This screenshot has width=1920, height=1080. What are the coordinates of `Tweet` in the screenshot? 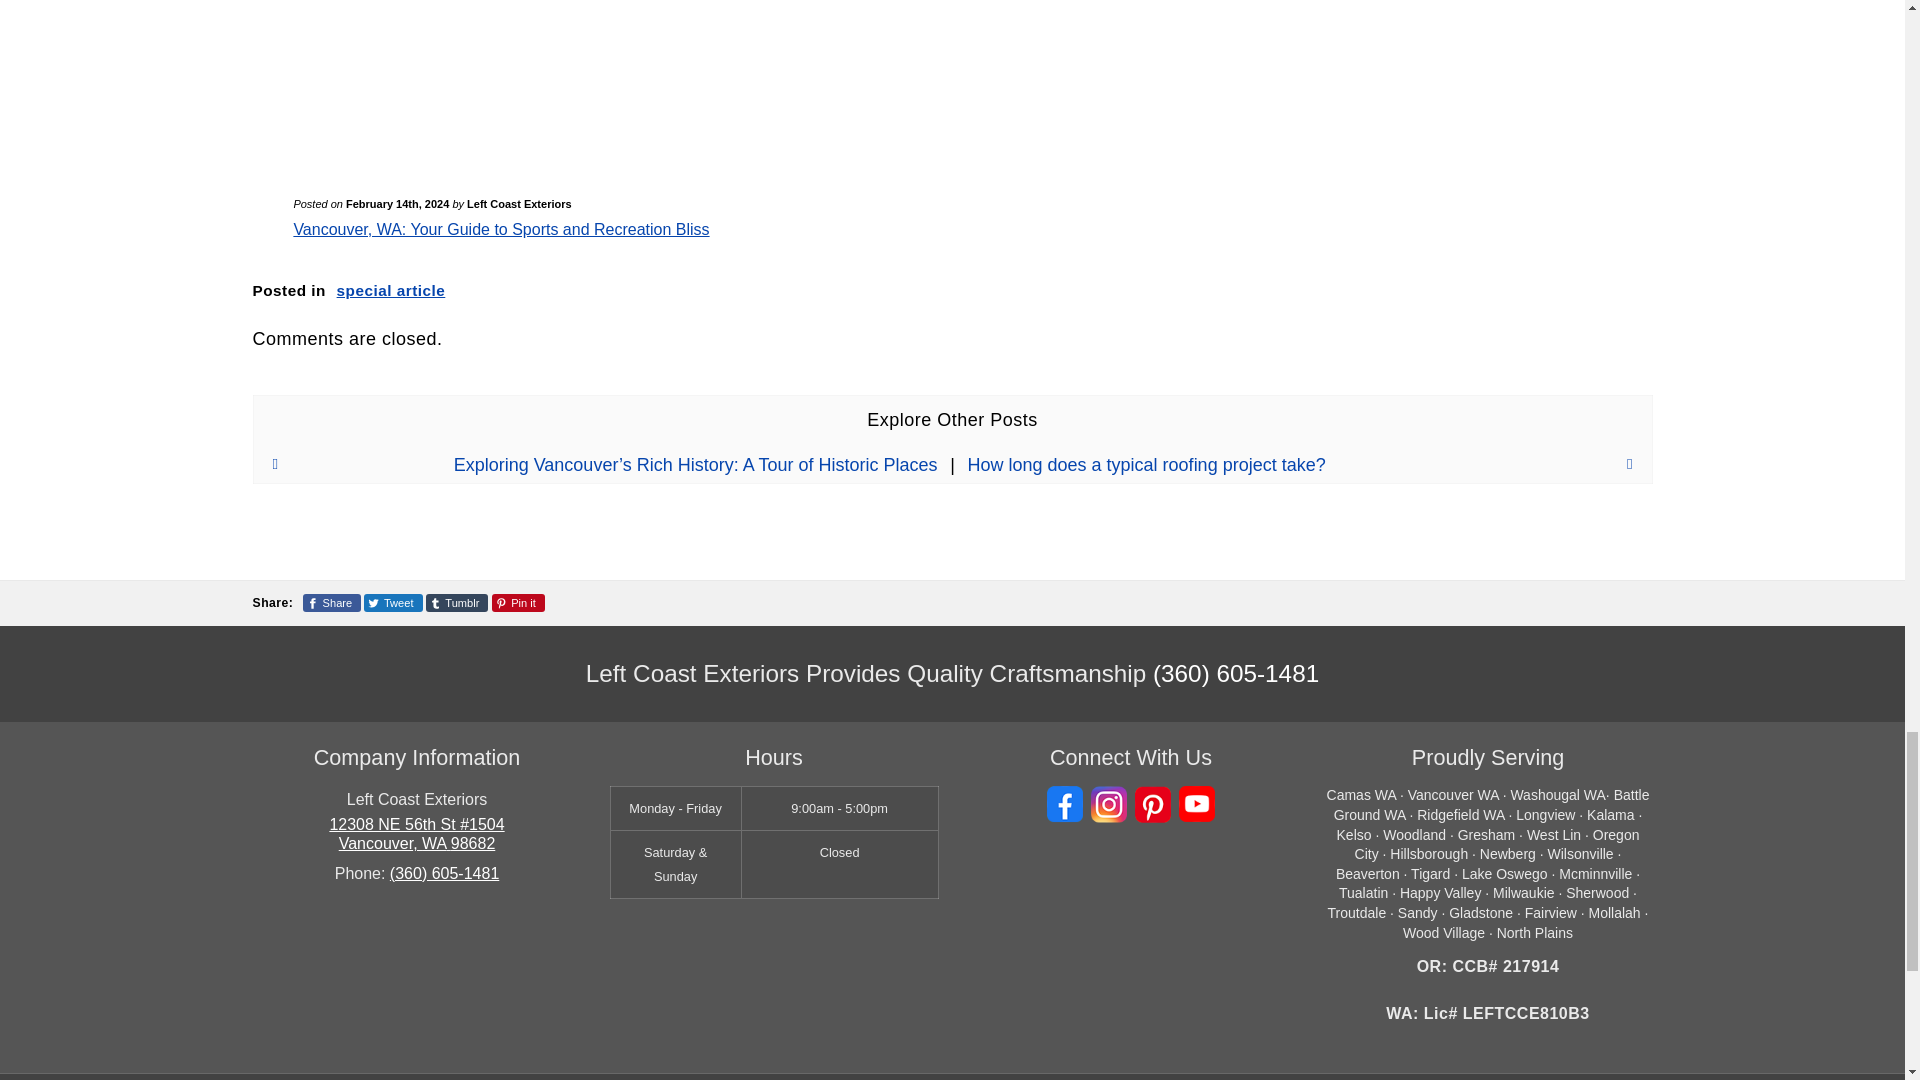 It's located at (393, 603).